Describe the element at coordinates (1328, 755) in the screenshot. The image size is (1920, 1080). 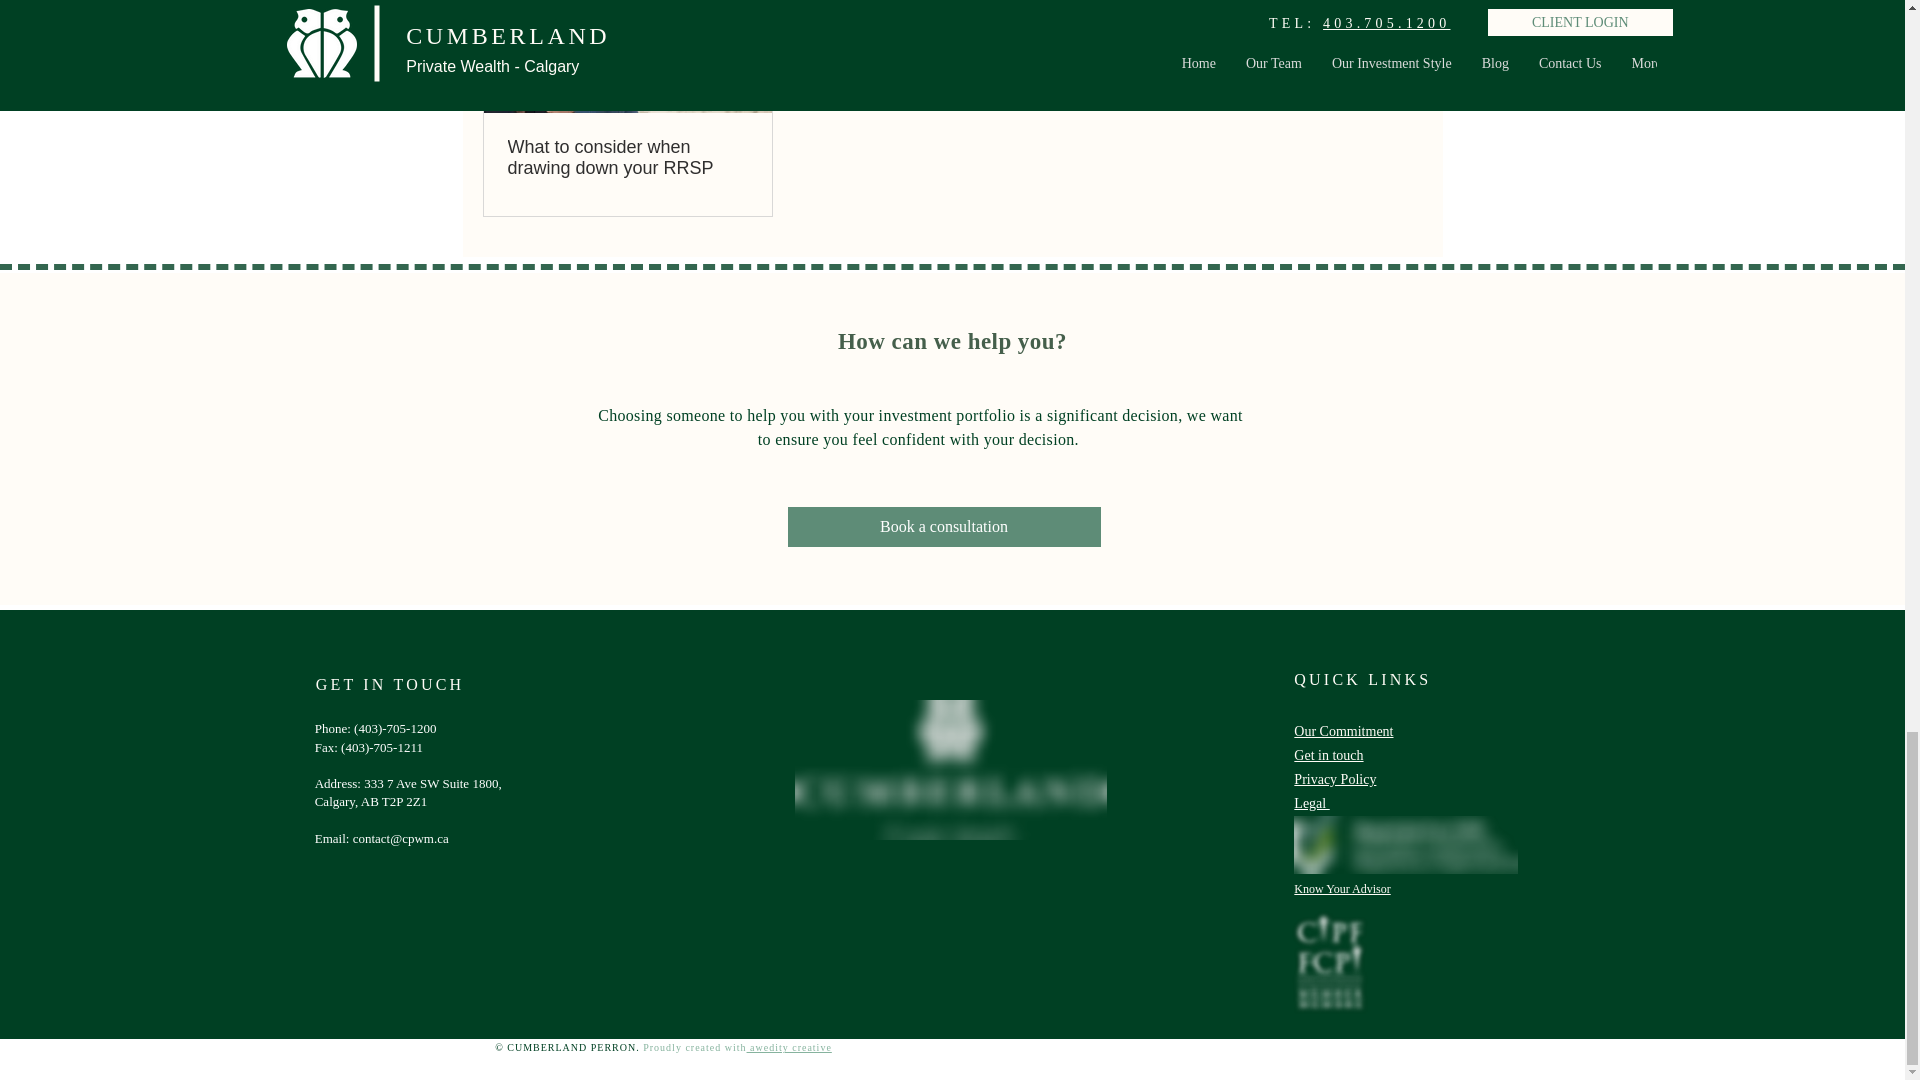
I see `Get in touch` at that location.